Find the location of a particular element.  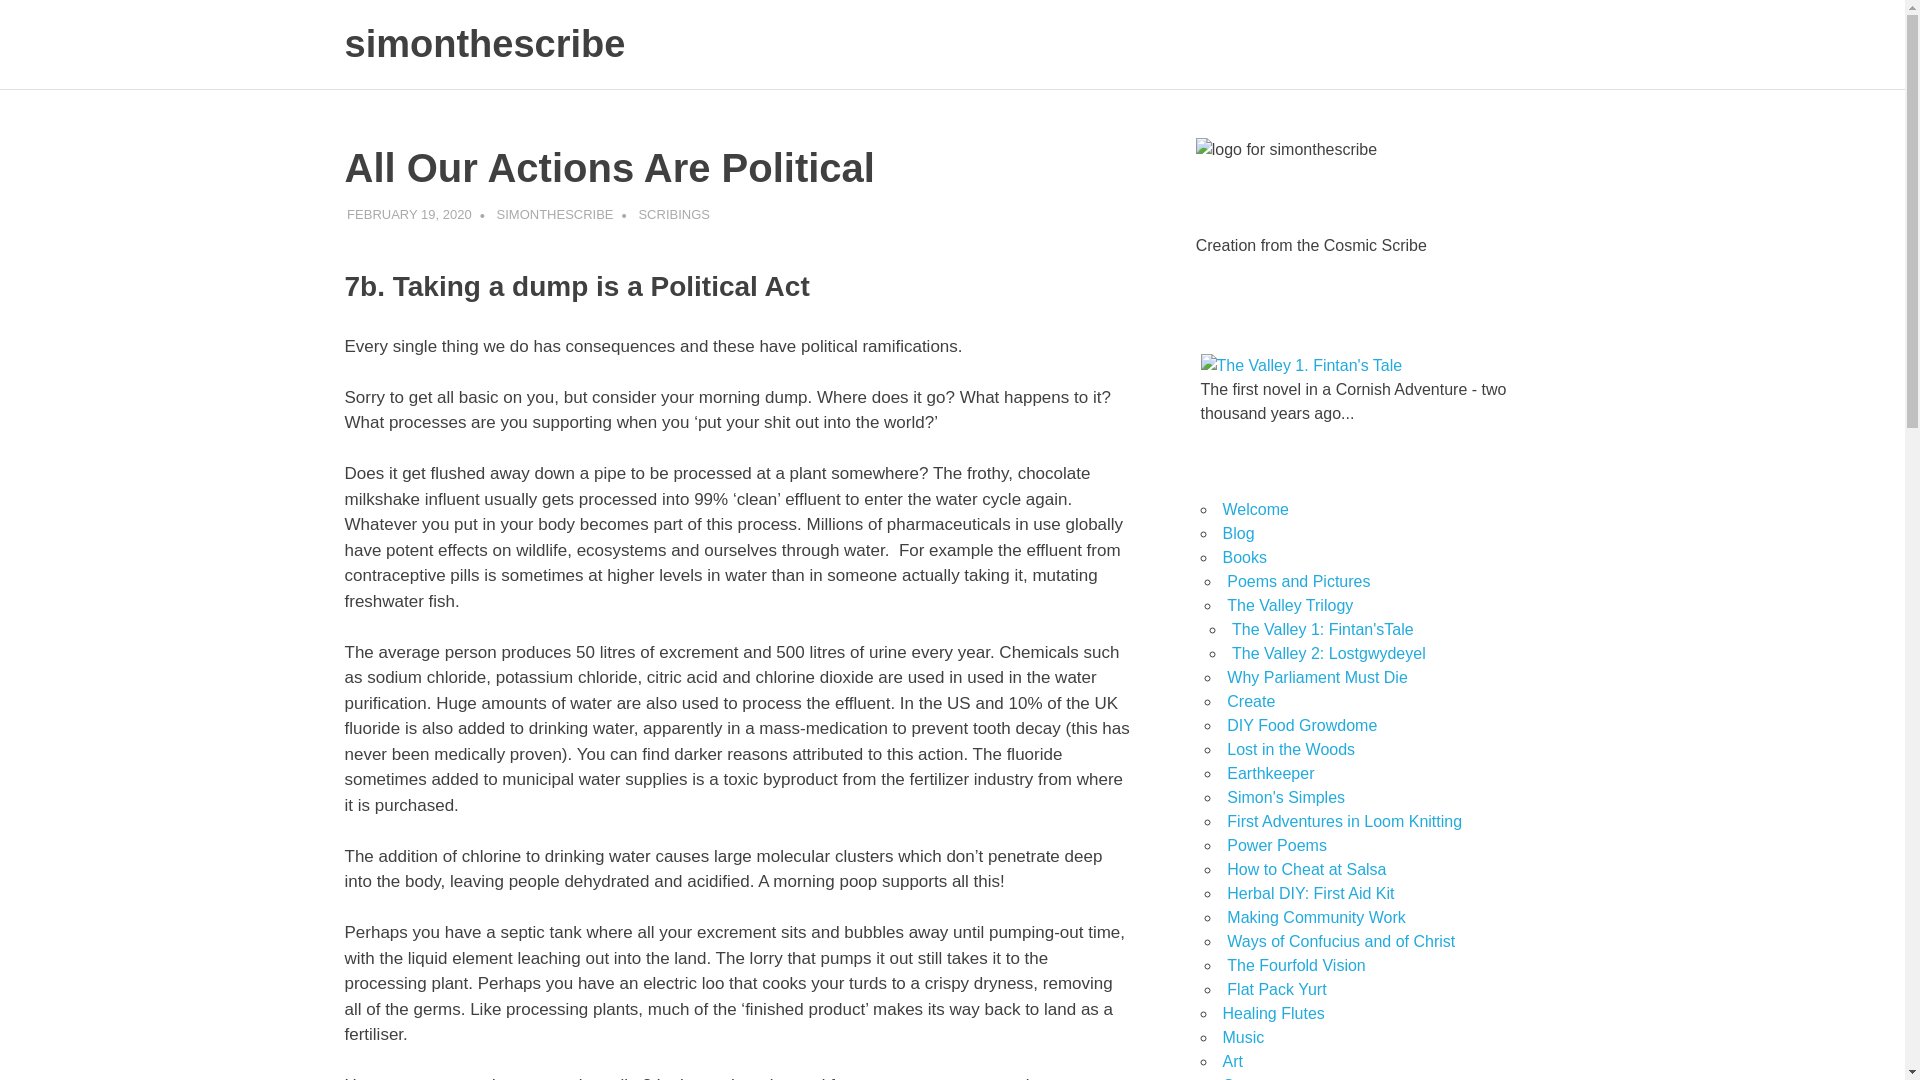

SCRIBINGS is located at coordinates (674, 214).